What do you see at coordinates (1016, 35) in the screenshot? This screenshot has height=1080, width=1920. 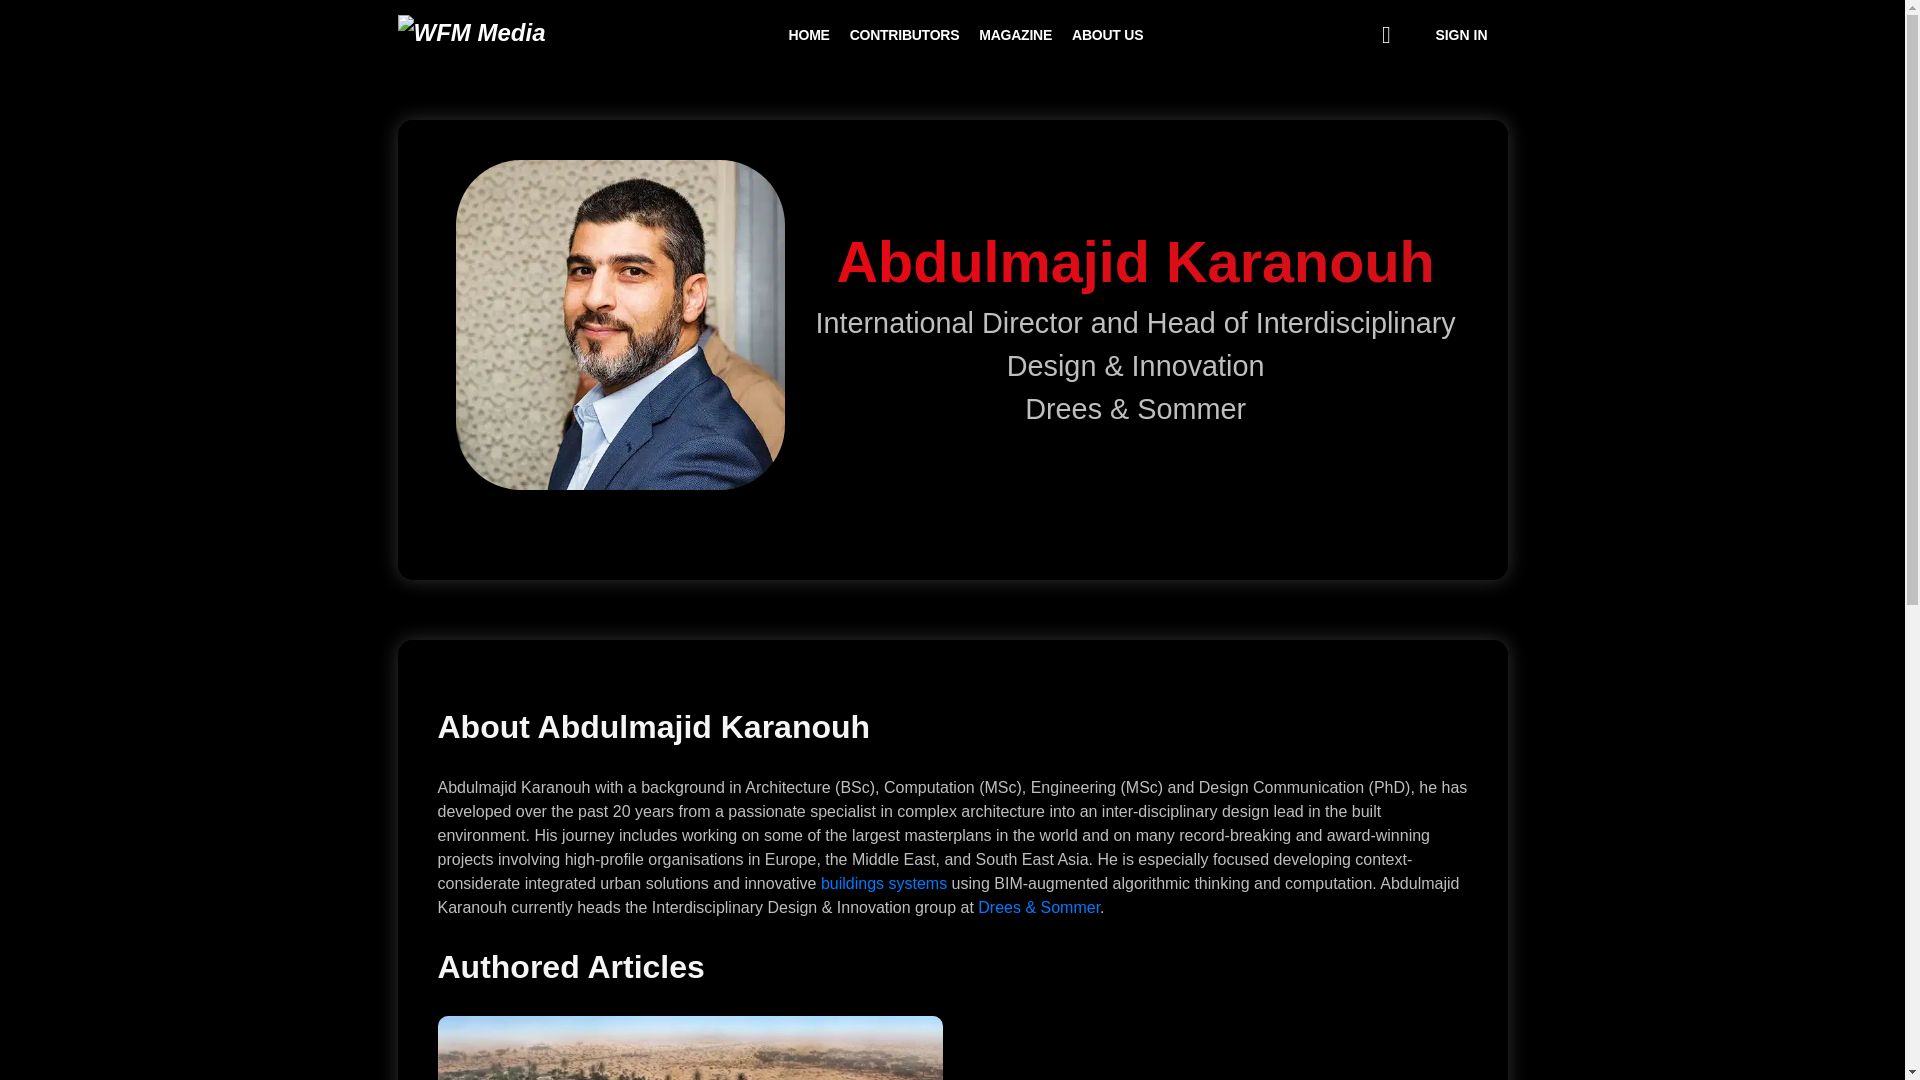 I see `MAGAZINE` at bounding box center [1016, 35].